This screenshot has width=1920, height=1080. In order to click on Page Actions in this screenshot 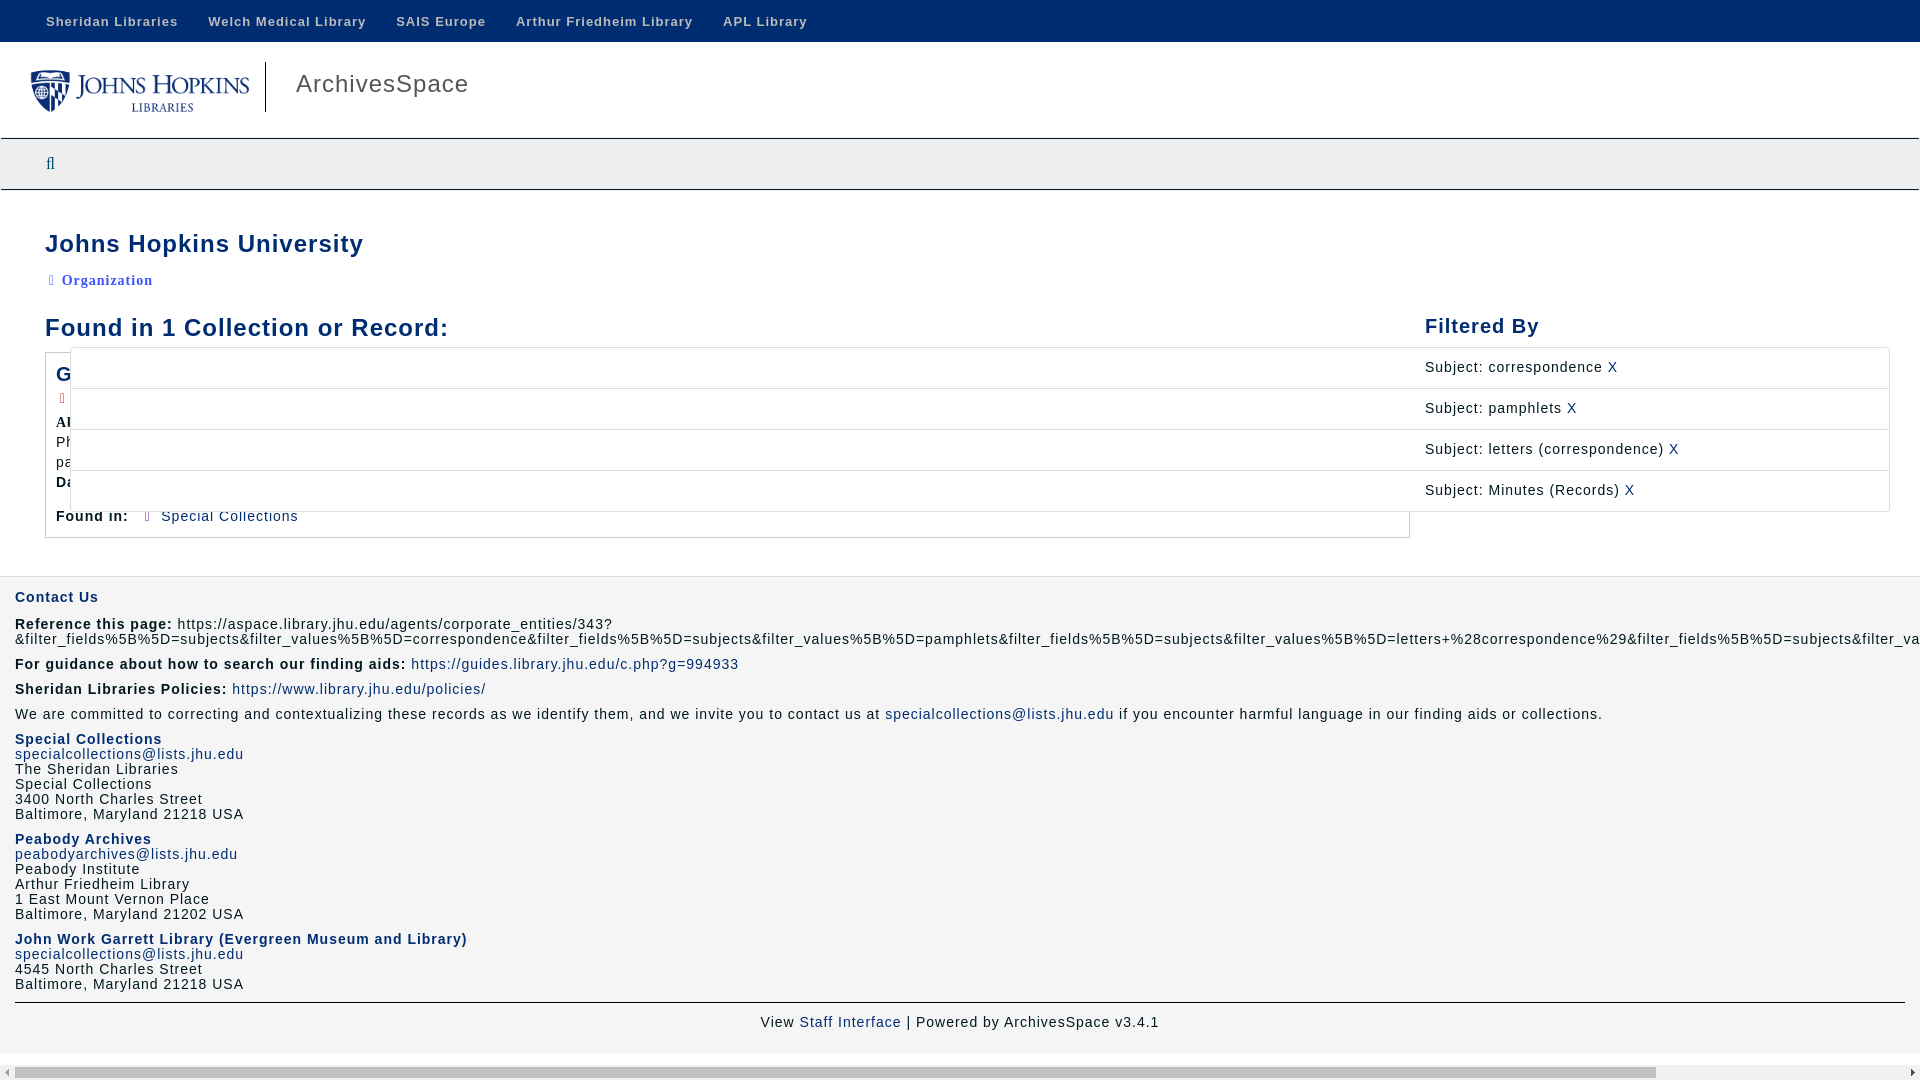, I will do `click(1502, 220)`.